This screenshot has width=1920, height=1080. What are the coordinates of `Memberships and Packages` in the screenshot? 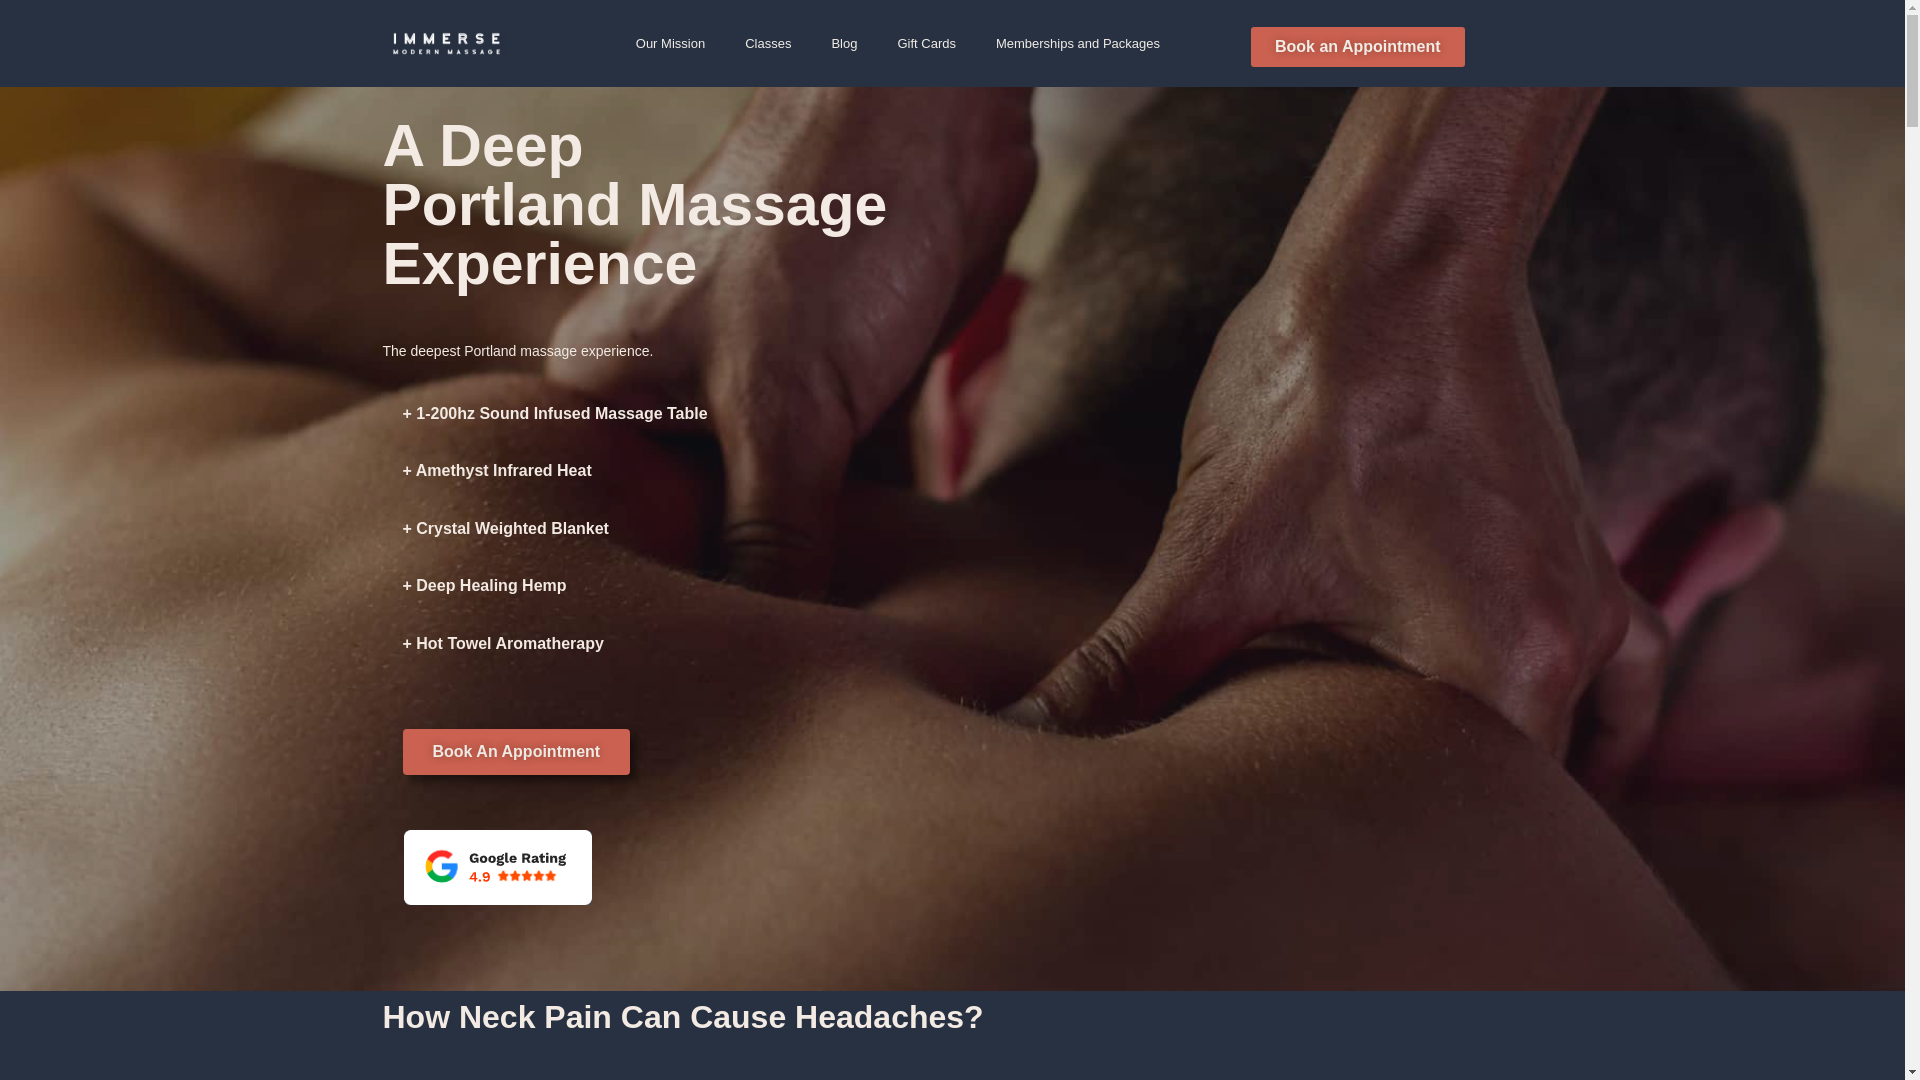 It's located at (1078, 42).